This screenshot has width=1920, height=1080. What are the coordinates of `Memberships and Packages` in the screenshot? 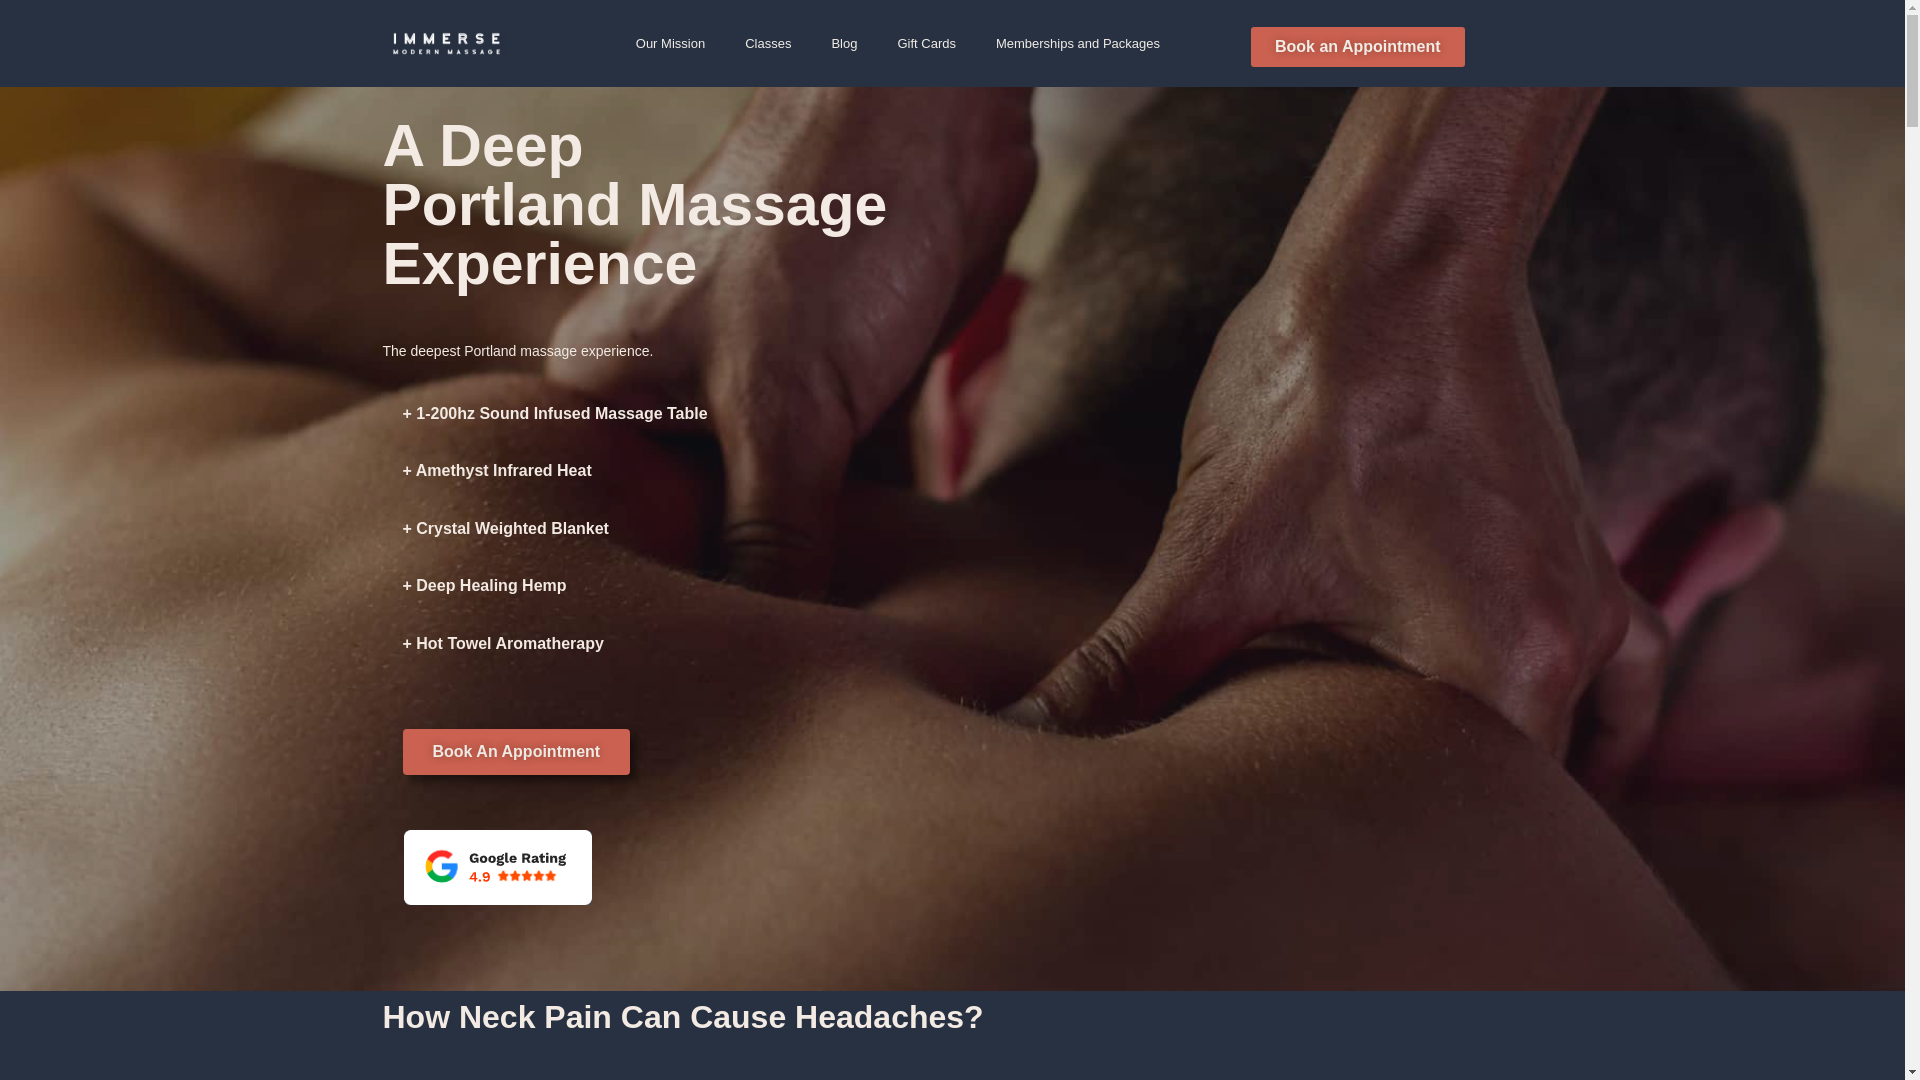 It's located at (1078, 42).